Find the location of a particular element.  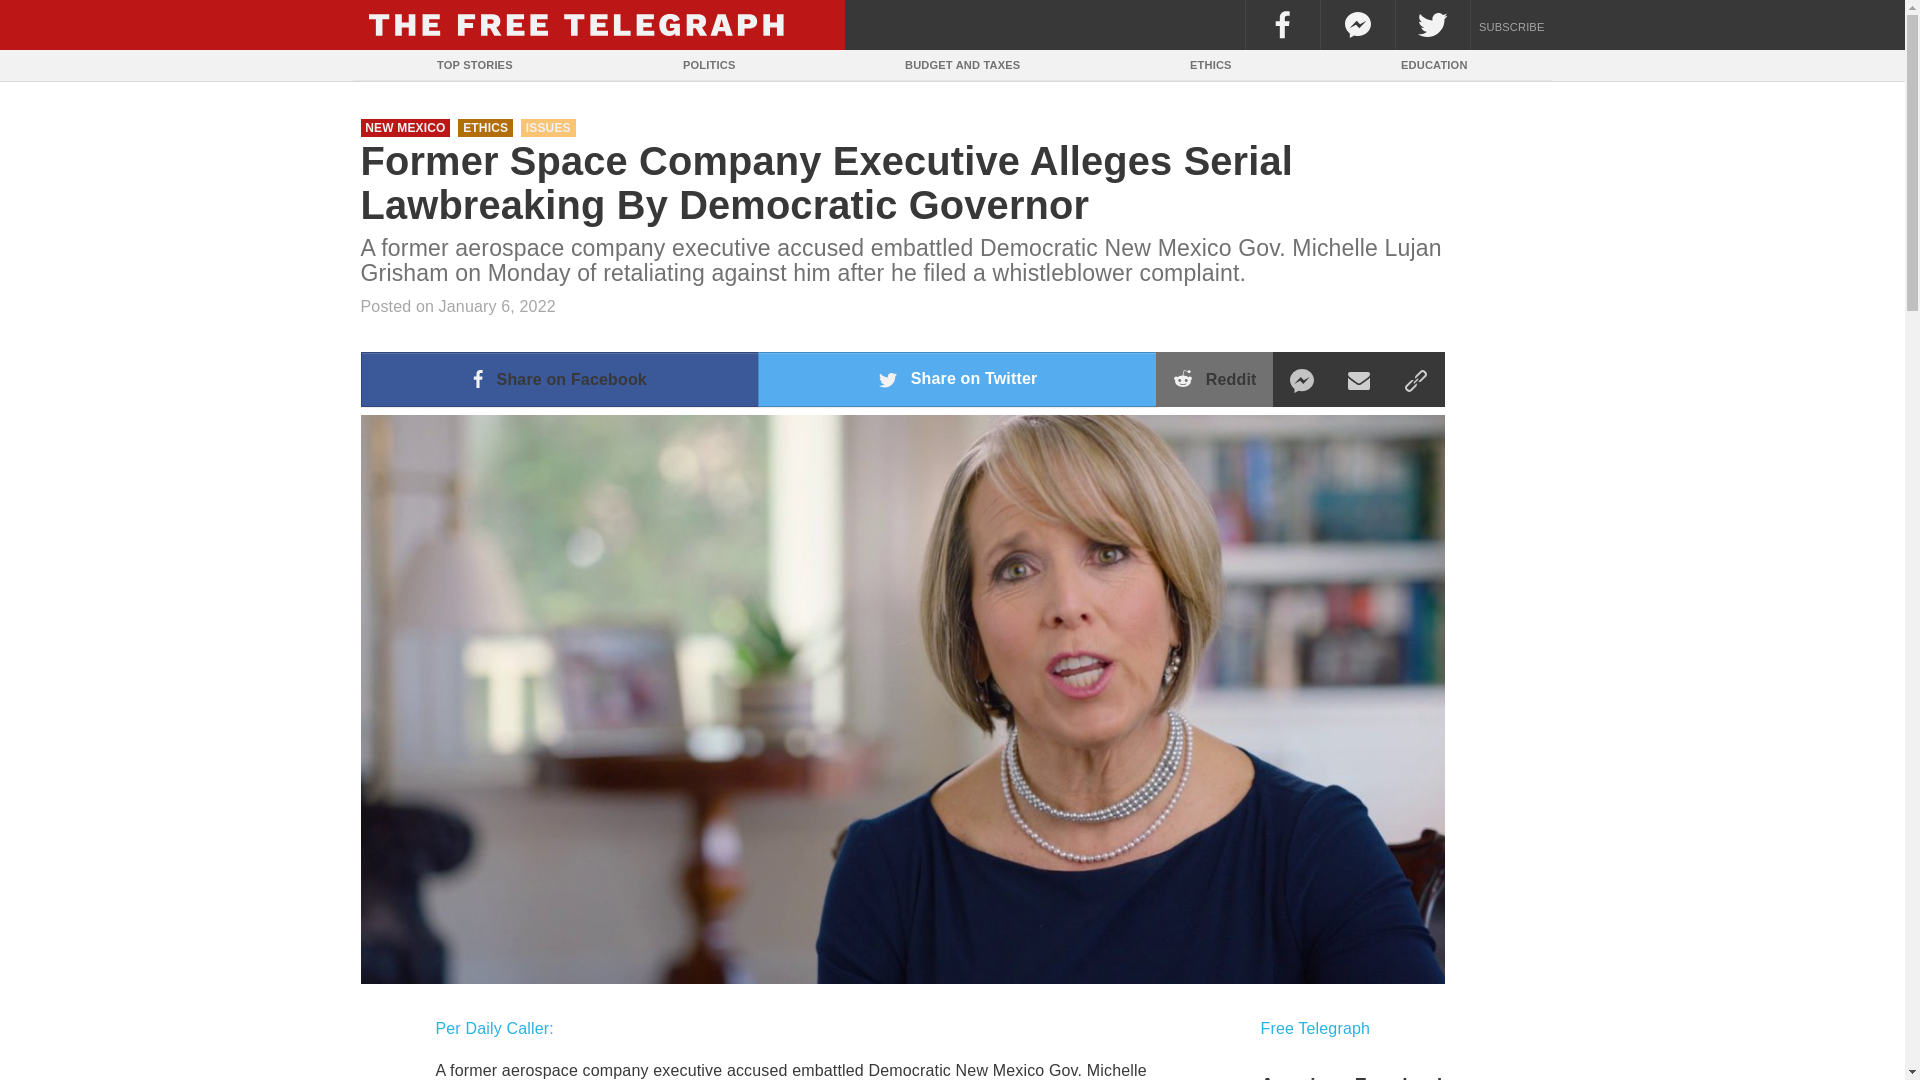

ISSUES is located at coordinates (548, 128).